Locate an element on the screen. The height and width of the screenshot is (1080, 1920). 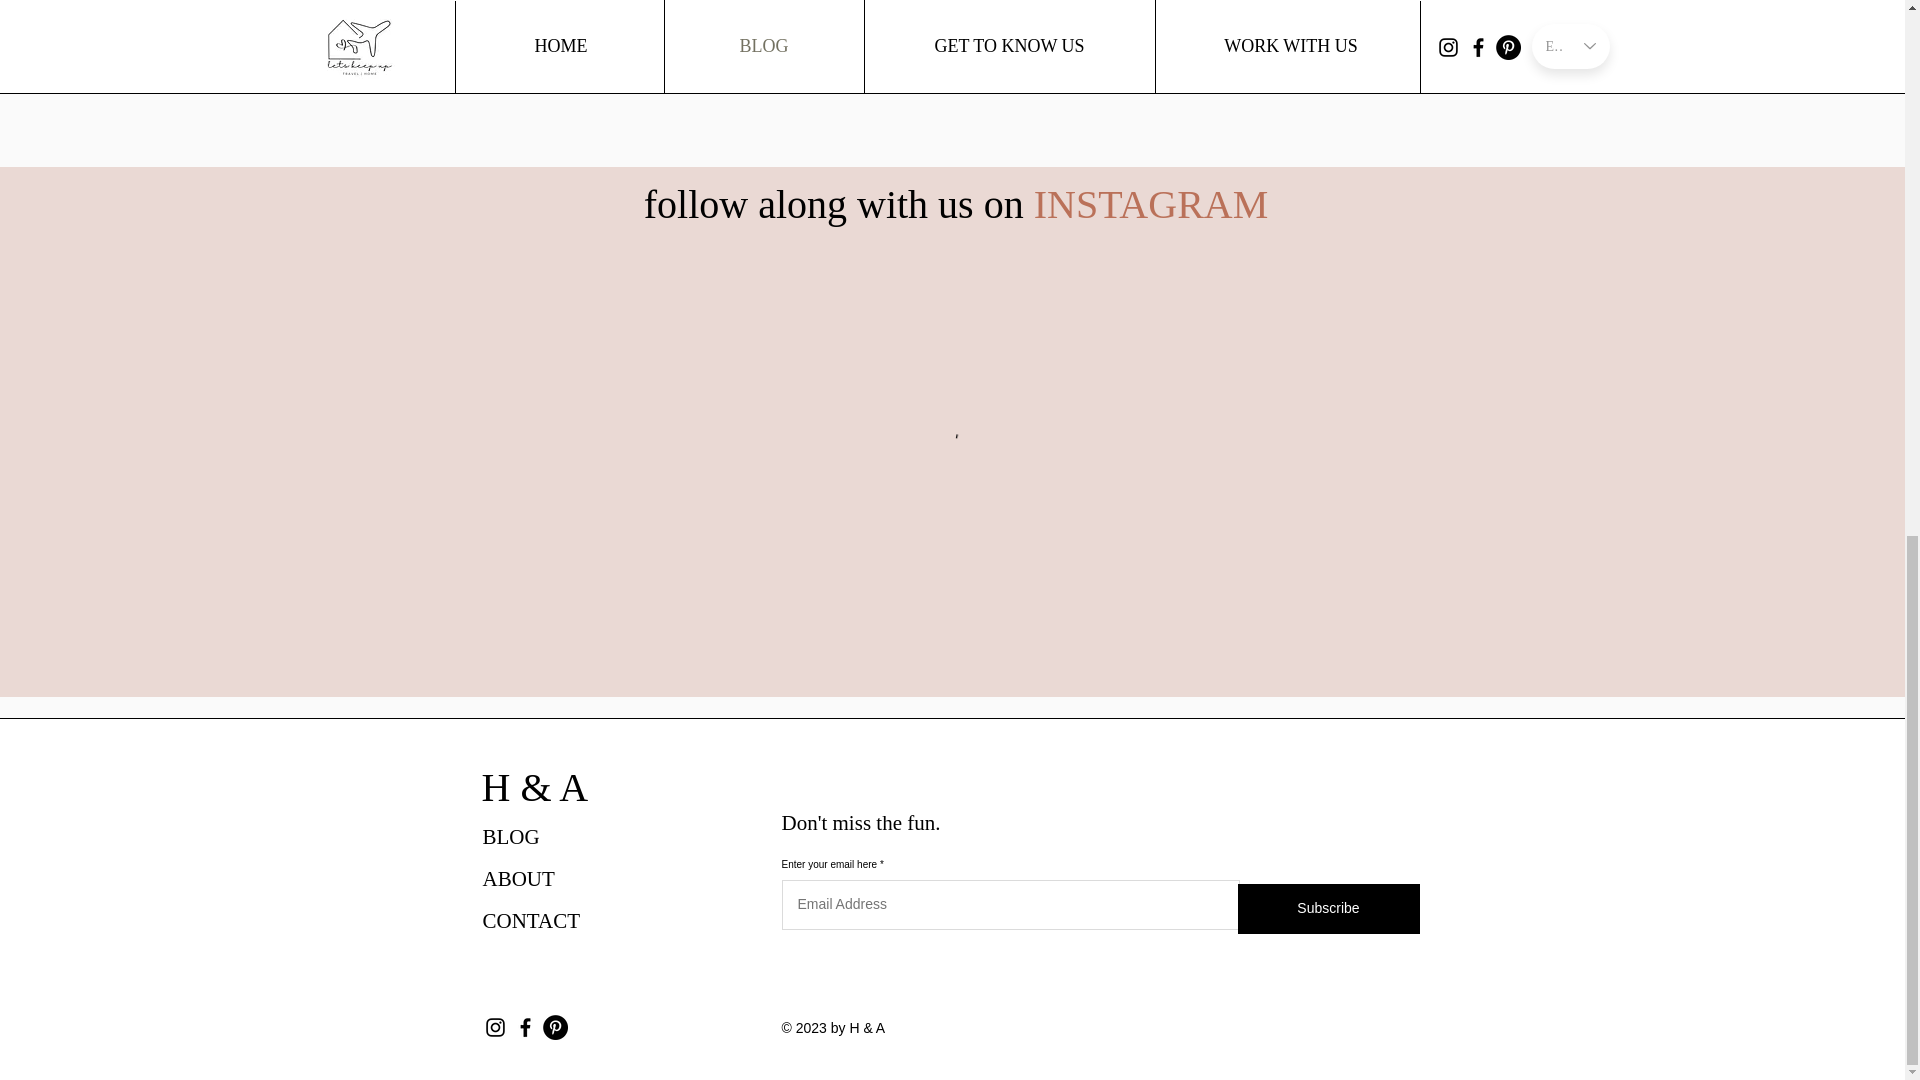
Subscribe is located at coordinates (1329, 909).